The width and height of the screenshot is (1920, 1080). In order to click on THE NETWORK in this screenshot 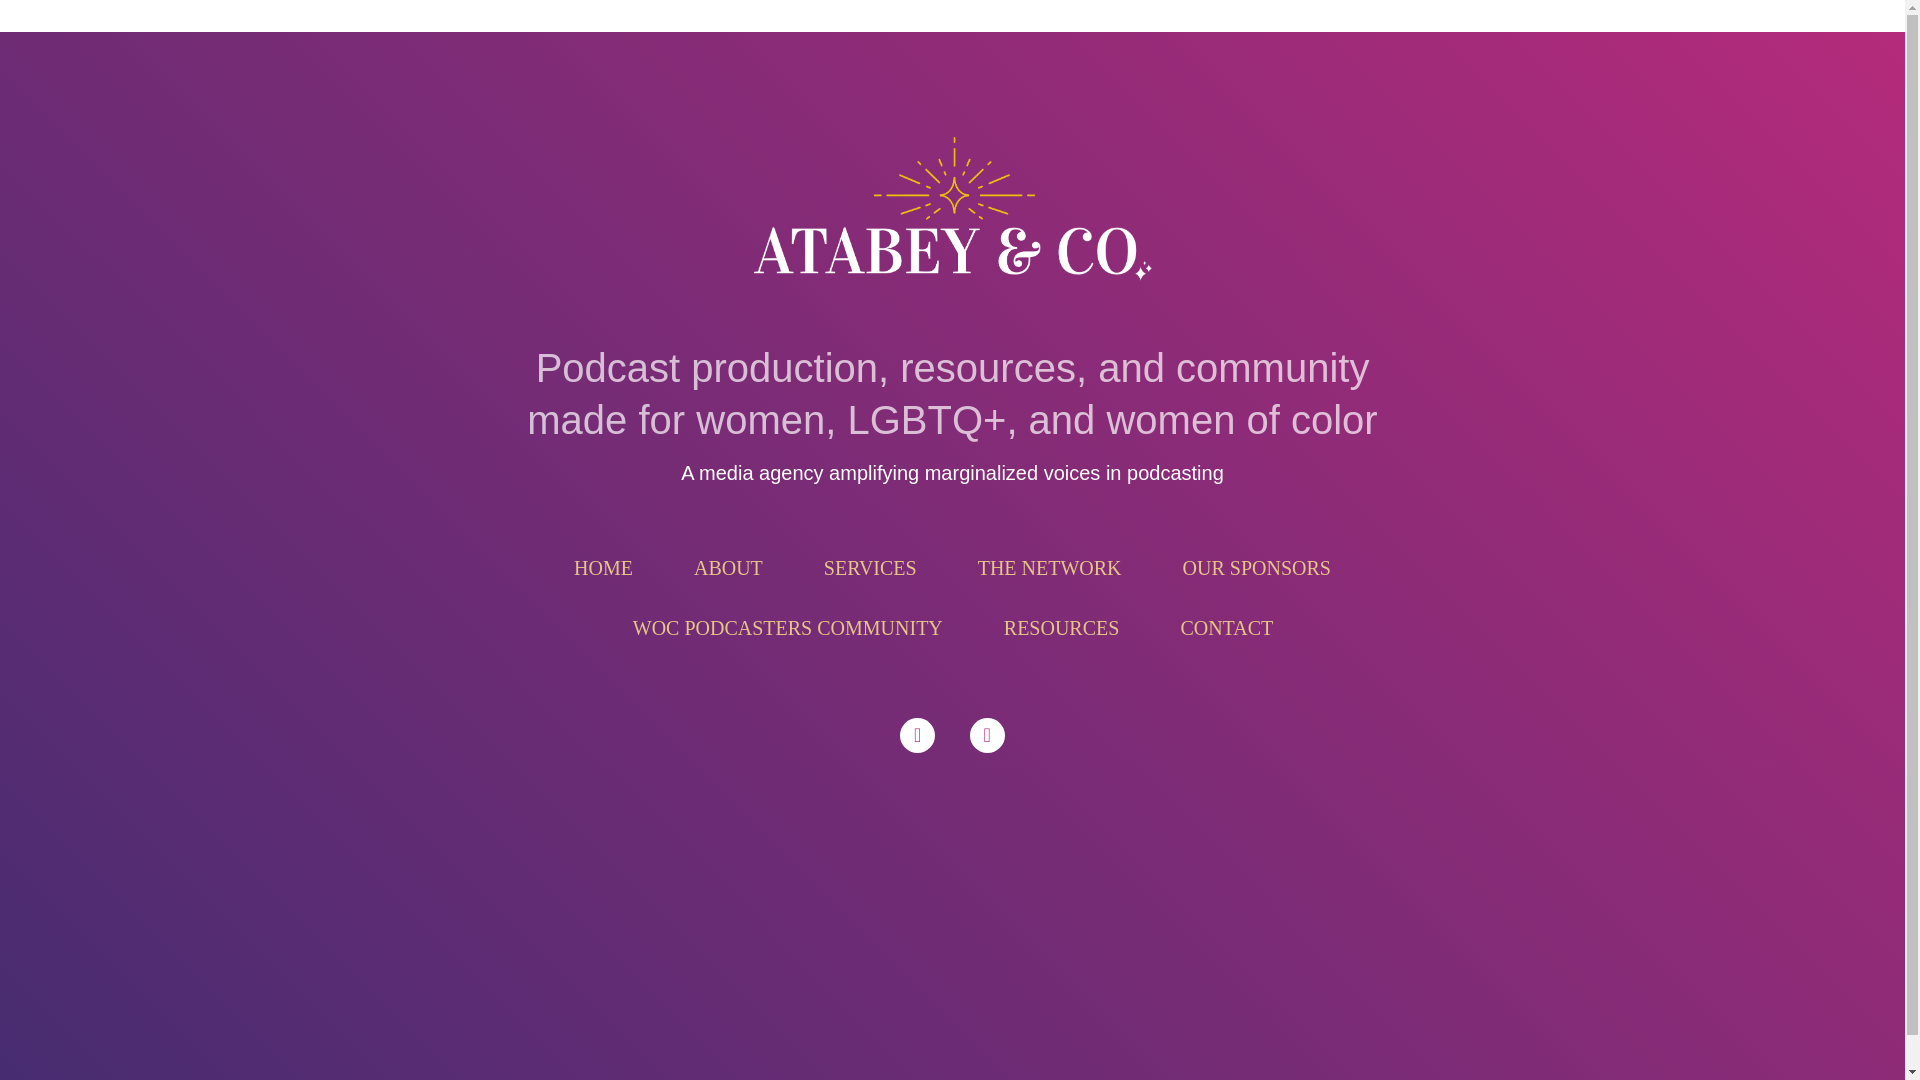, I will do `click(1050, 568)`.